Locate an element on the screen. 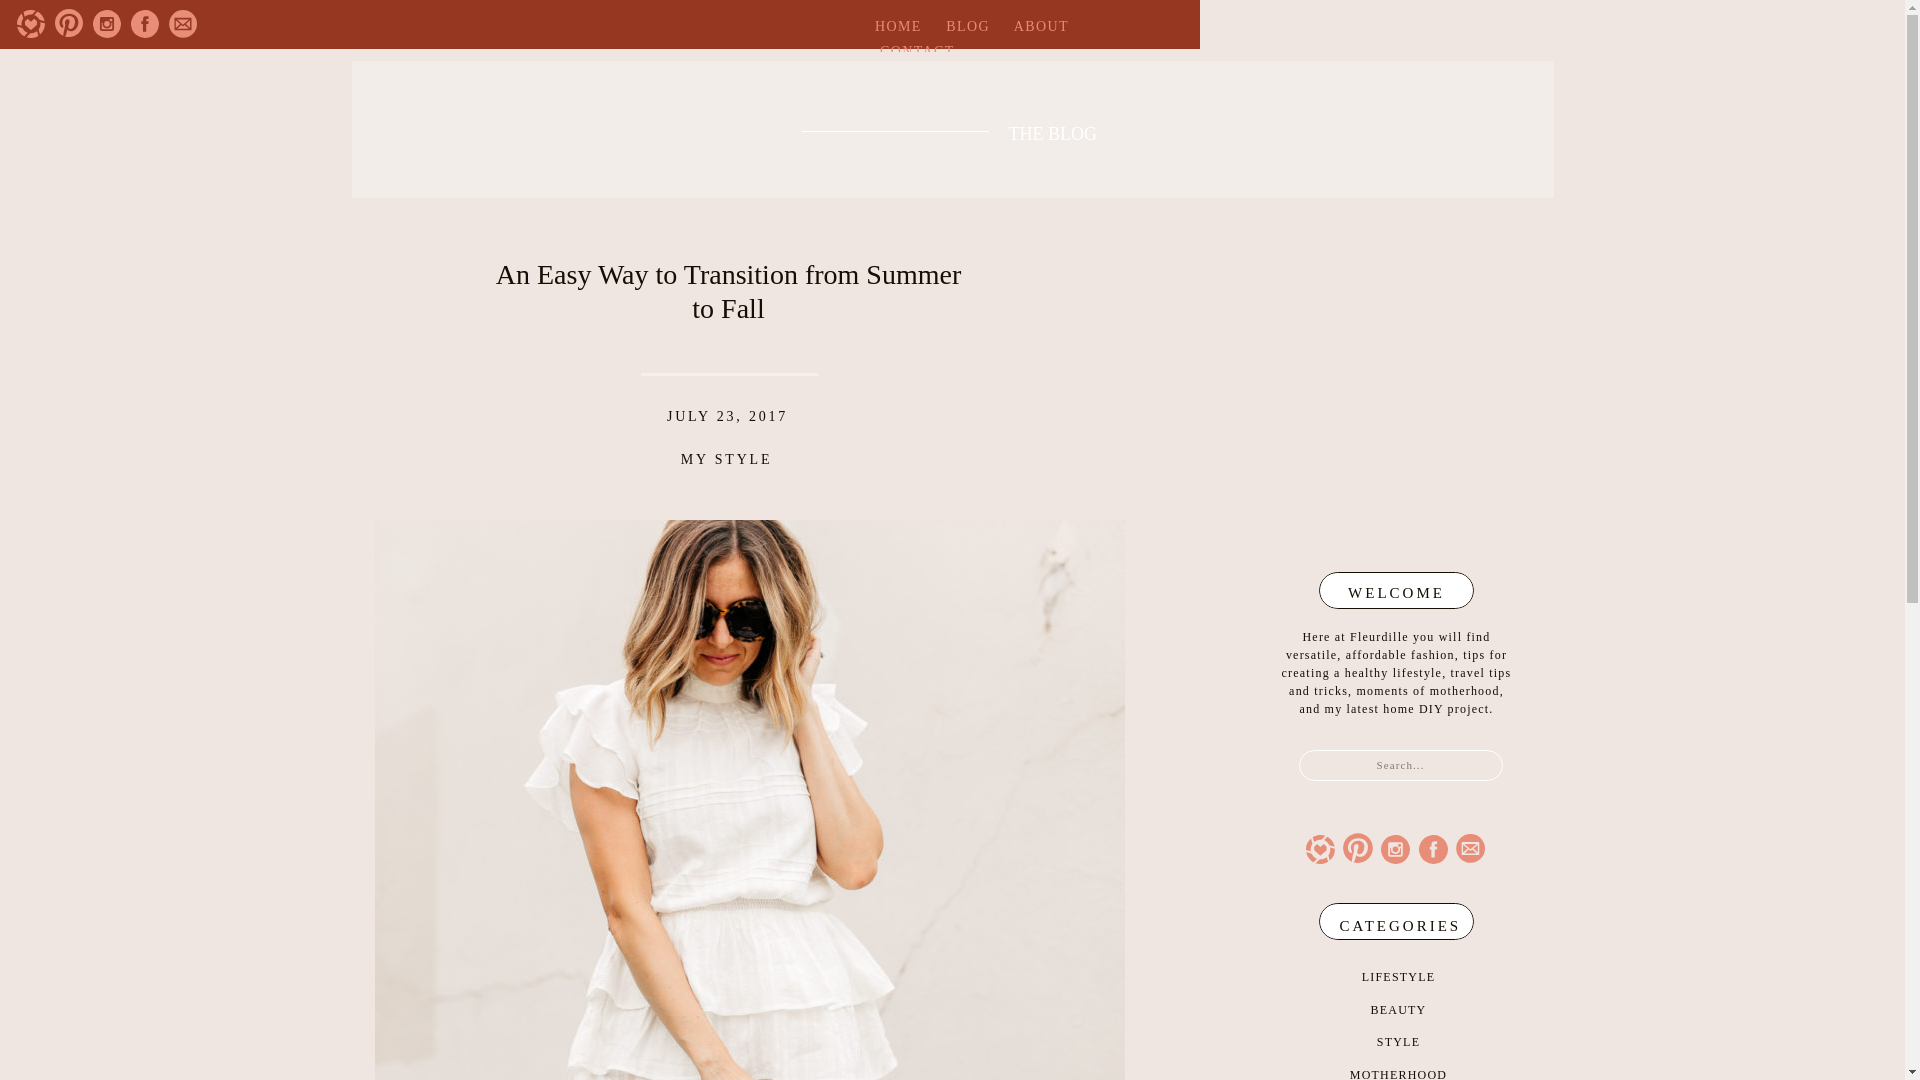 The width and height of the screenshot is (1920, 1080). ABOUT is located at coordinates (1041, 26).